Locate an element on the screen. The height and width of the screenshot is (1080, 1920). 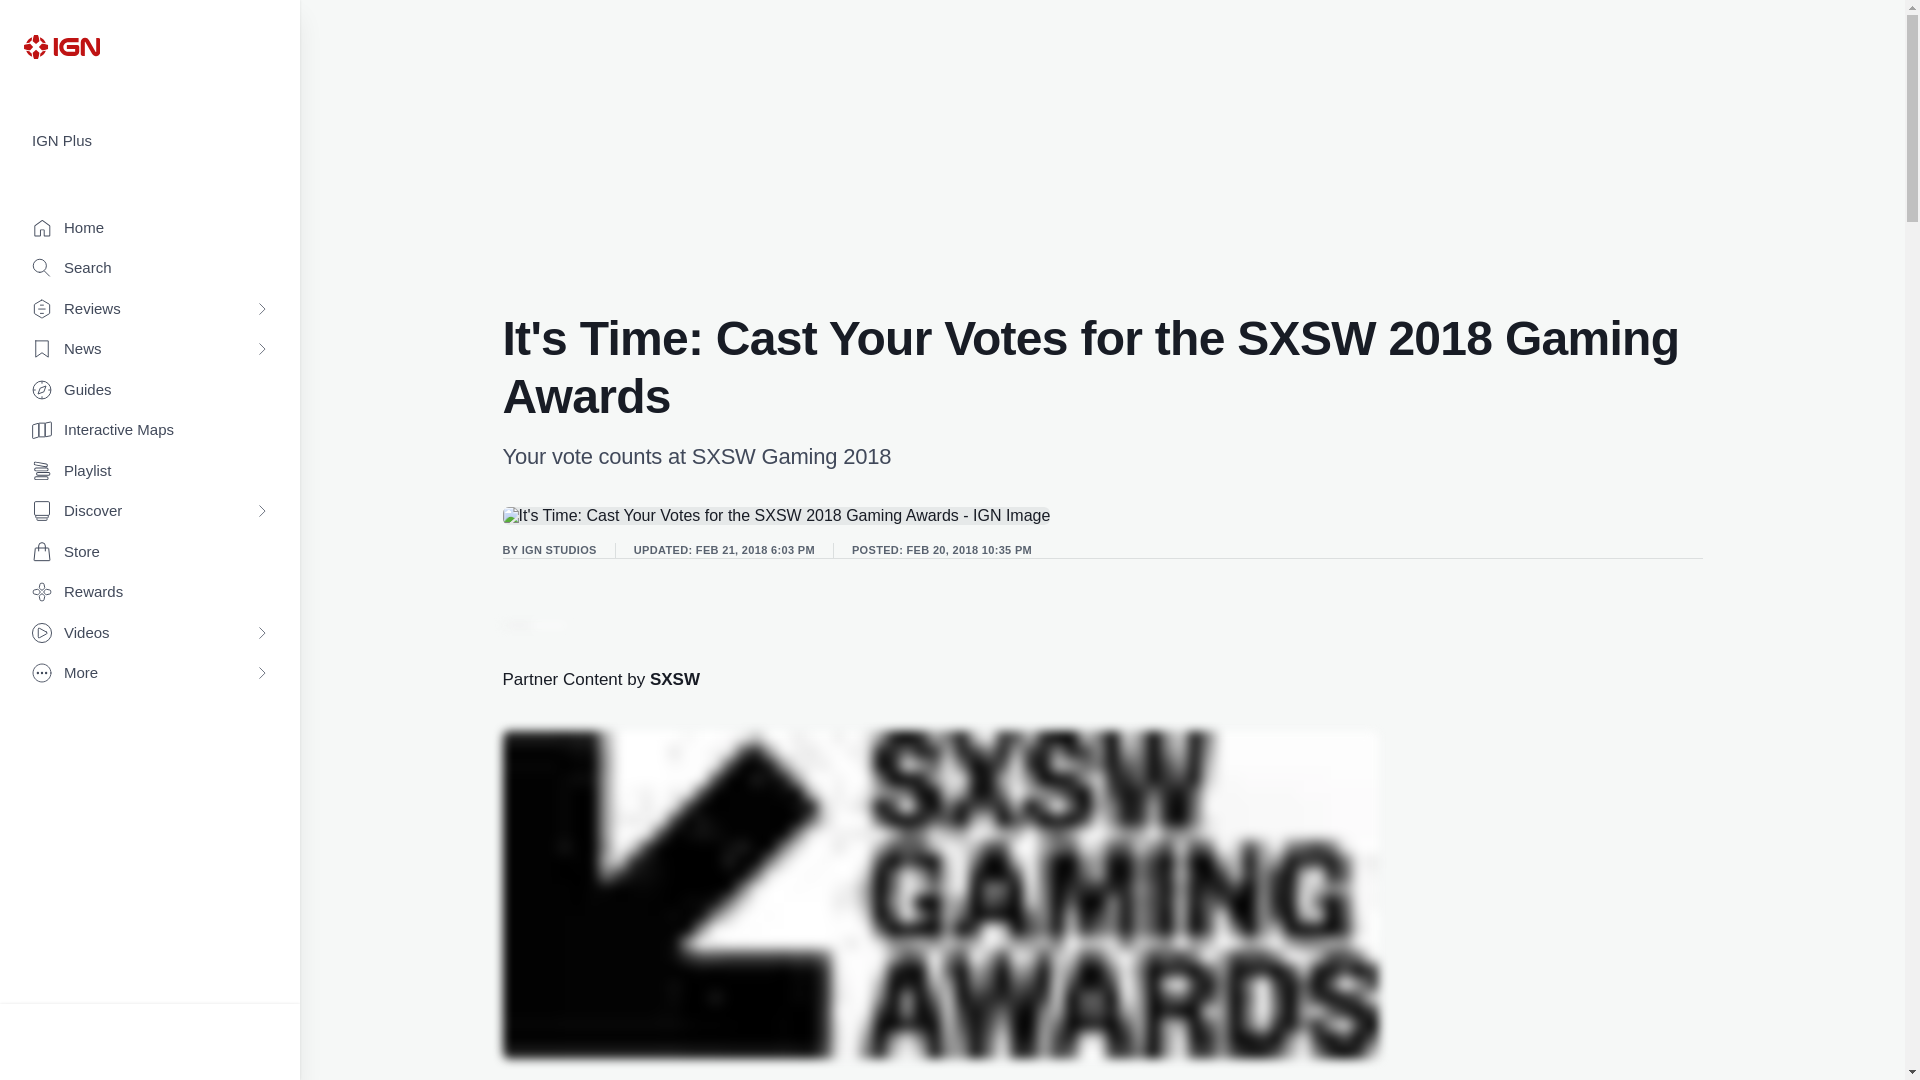
IGN Logo is located at coordinates (61, 46).